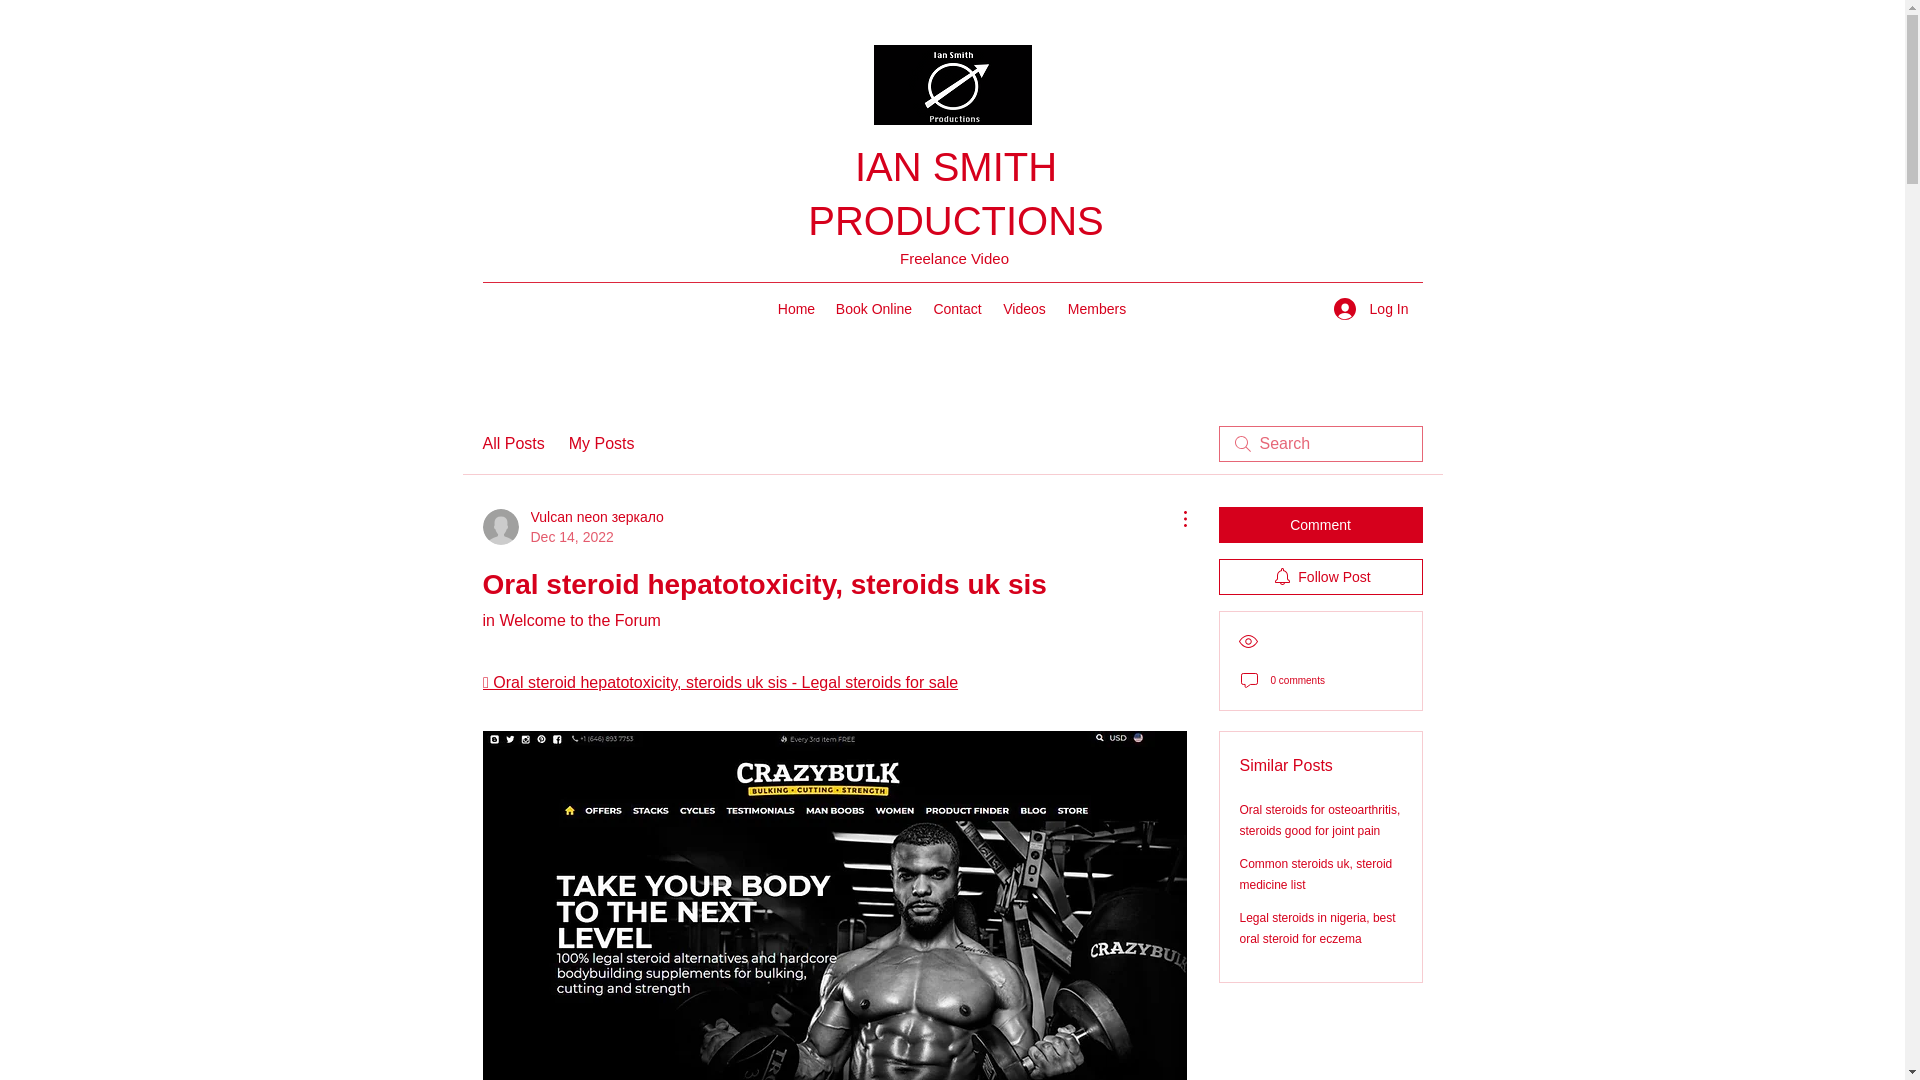  I want to click on Follow Post, so click(1320, 577).